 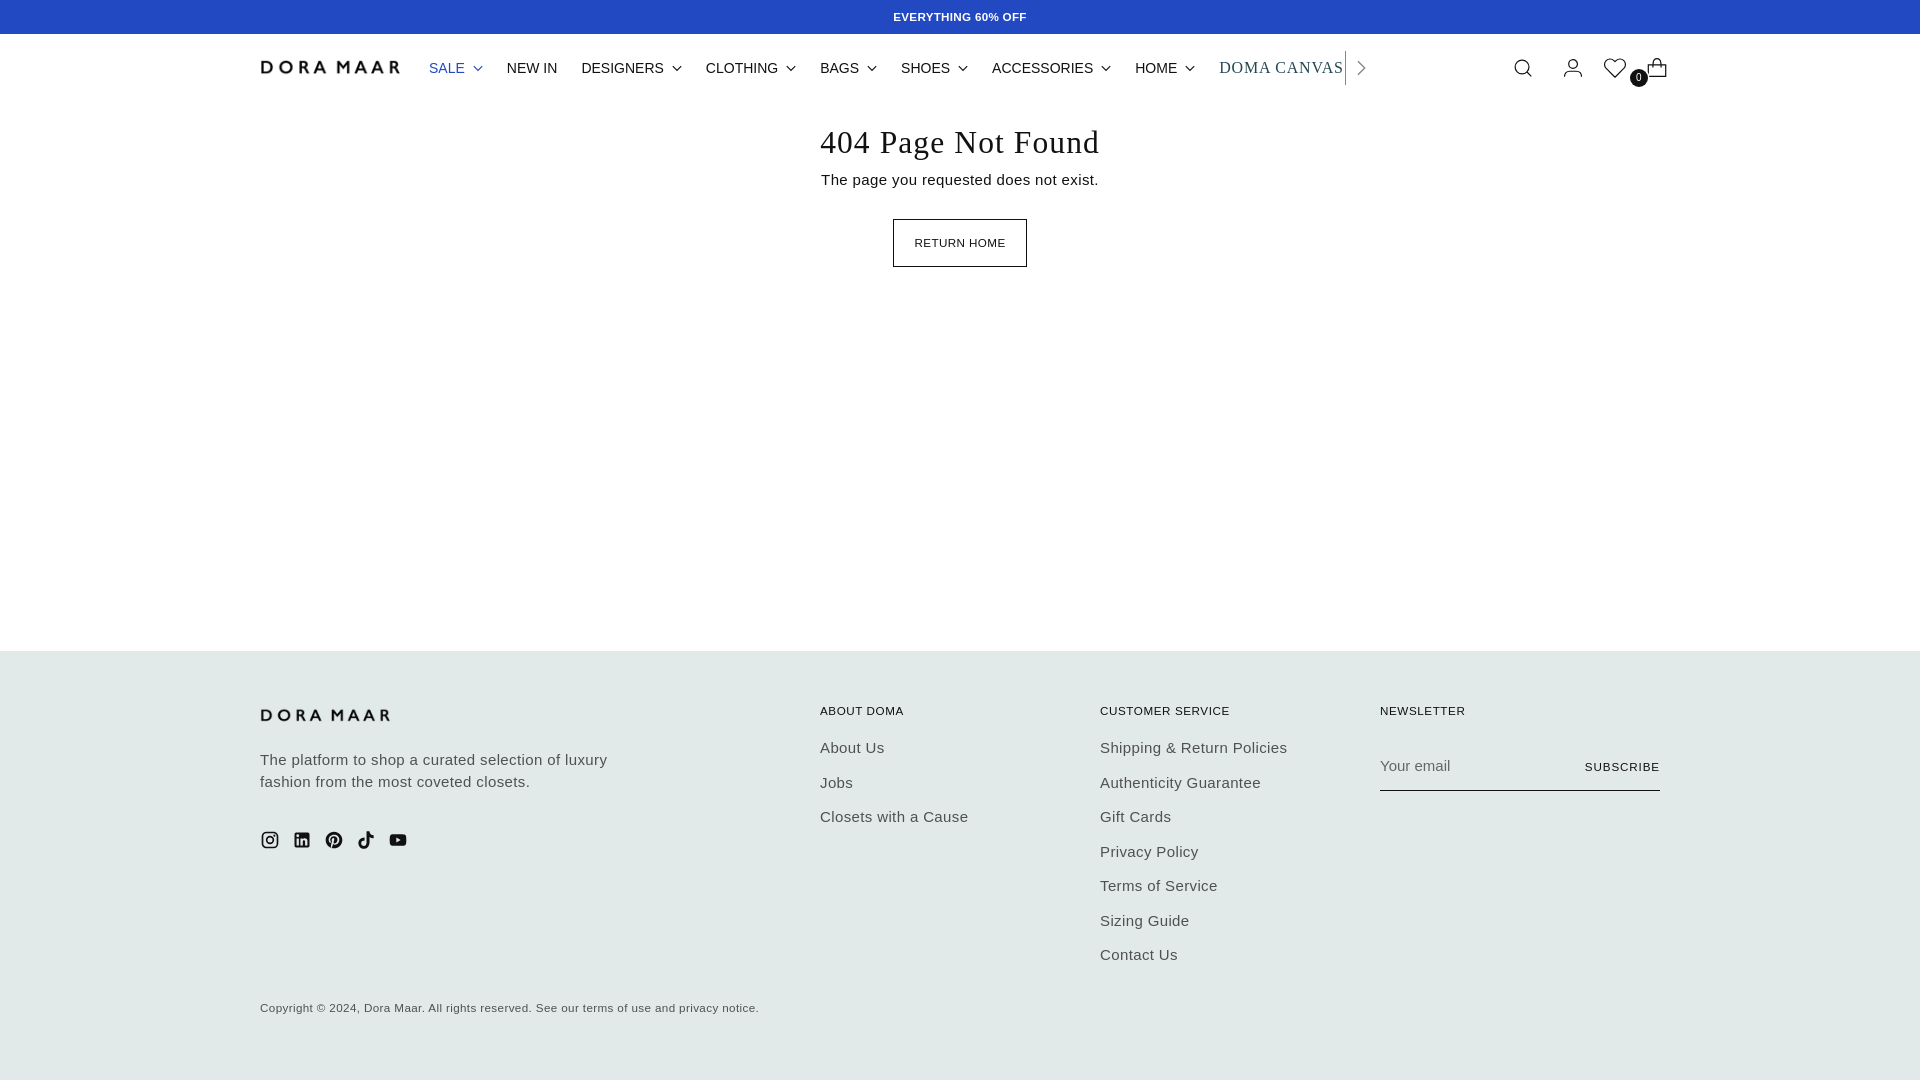 I want to click on Next, so click(x=1360, y=67).